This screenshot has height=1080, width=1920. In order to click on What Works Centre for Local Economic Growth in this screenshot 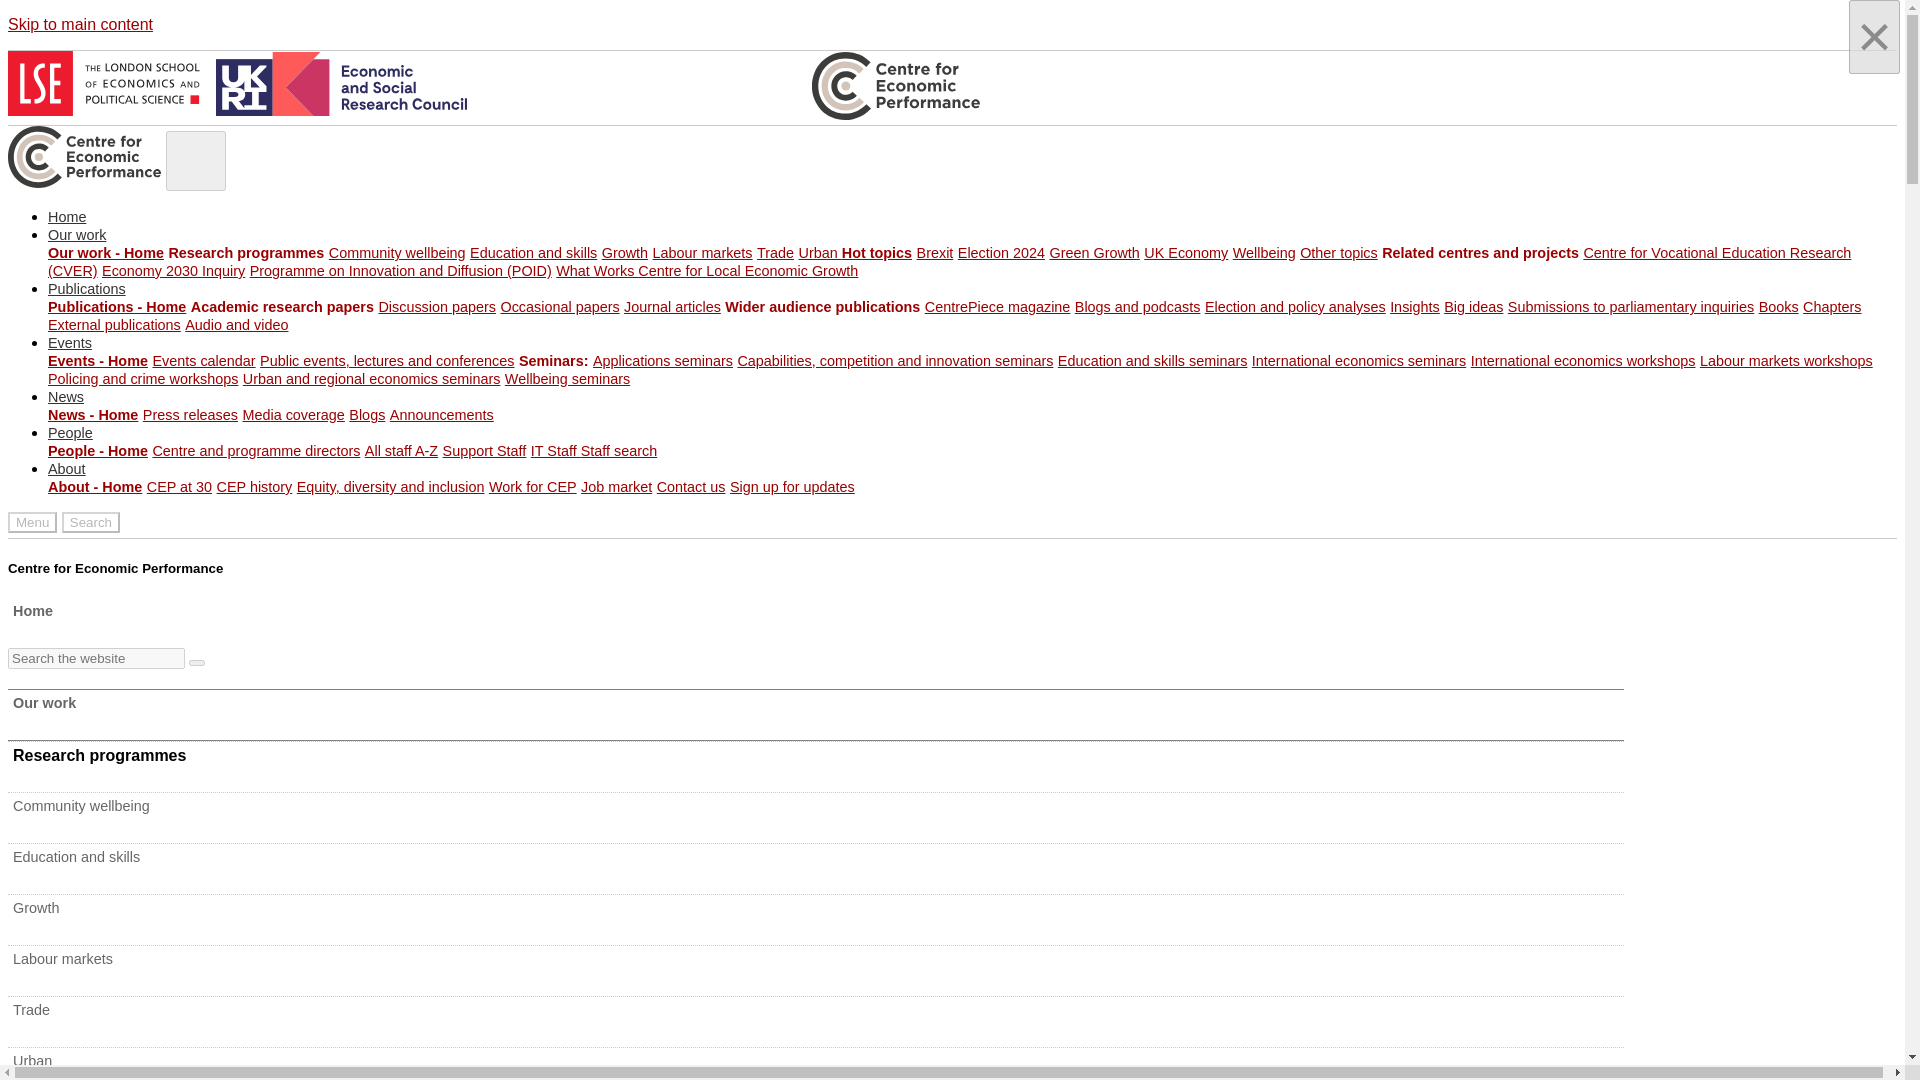, I will do `click(707, 270)`.